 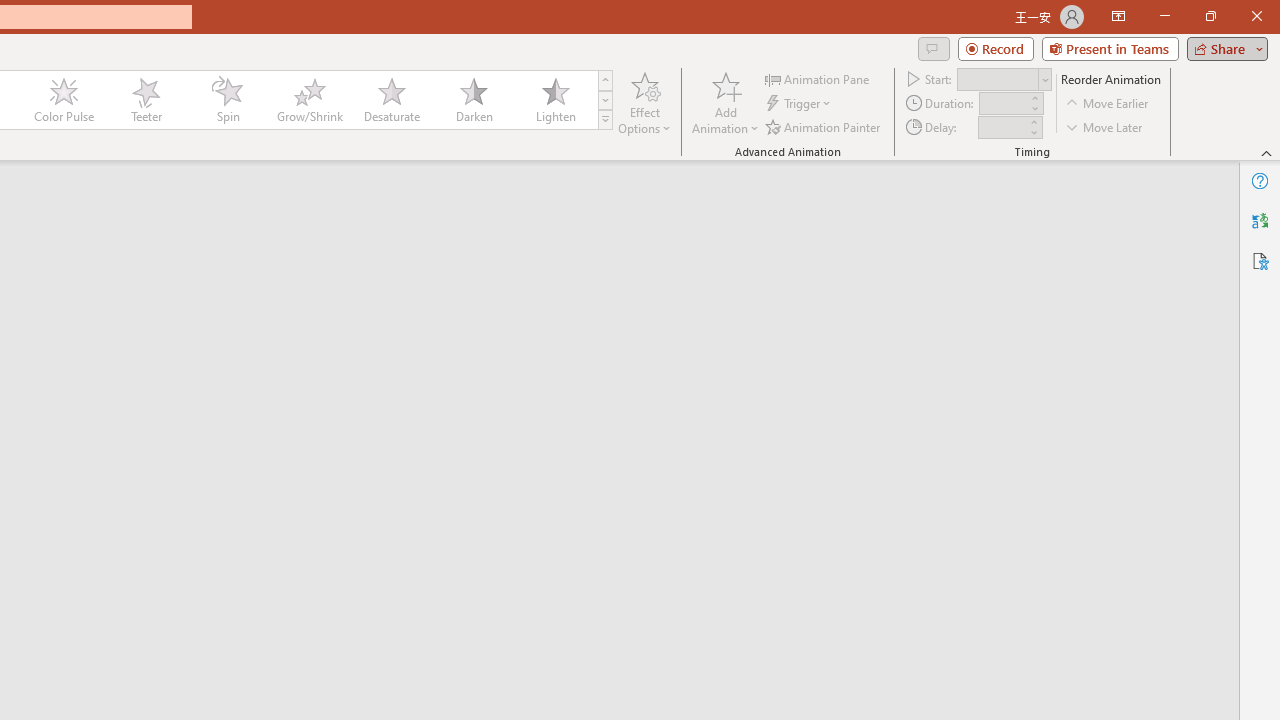 What do you see at coordinates (1002, 127) in the screenshot?
I see `Animation Delay` at bounding box center [1002, 127].